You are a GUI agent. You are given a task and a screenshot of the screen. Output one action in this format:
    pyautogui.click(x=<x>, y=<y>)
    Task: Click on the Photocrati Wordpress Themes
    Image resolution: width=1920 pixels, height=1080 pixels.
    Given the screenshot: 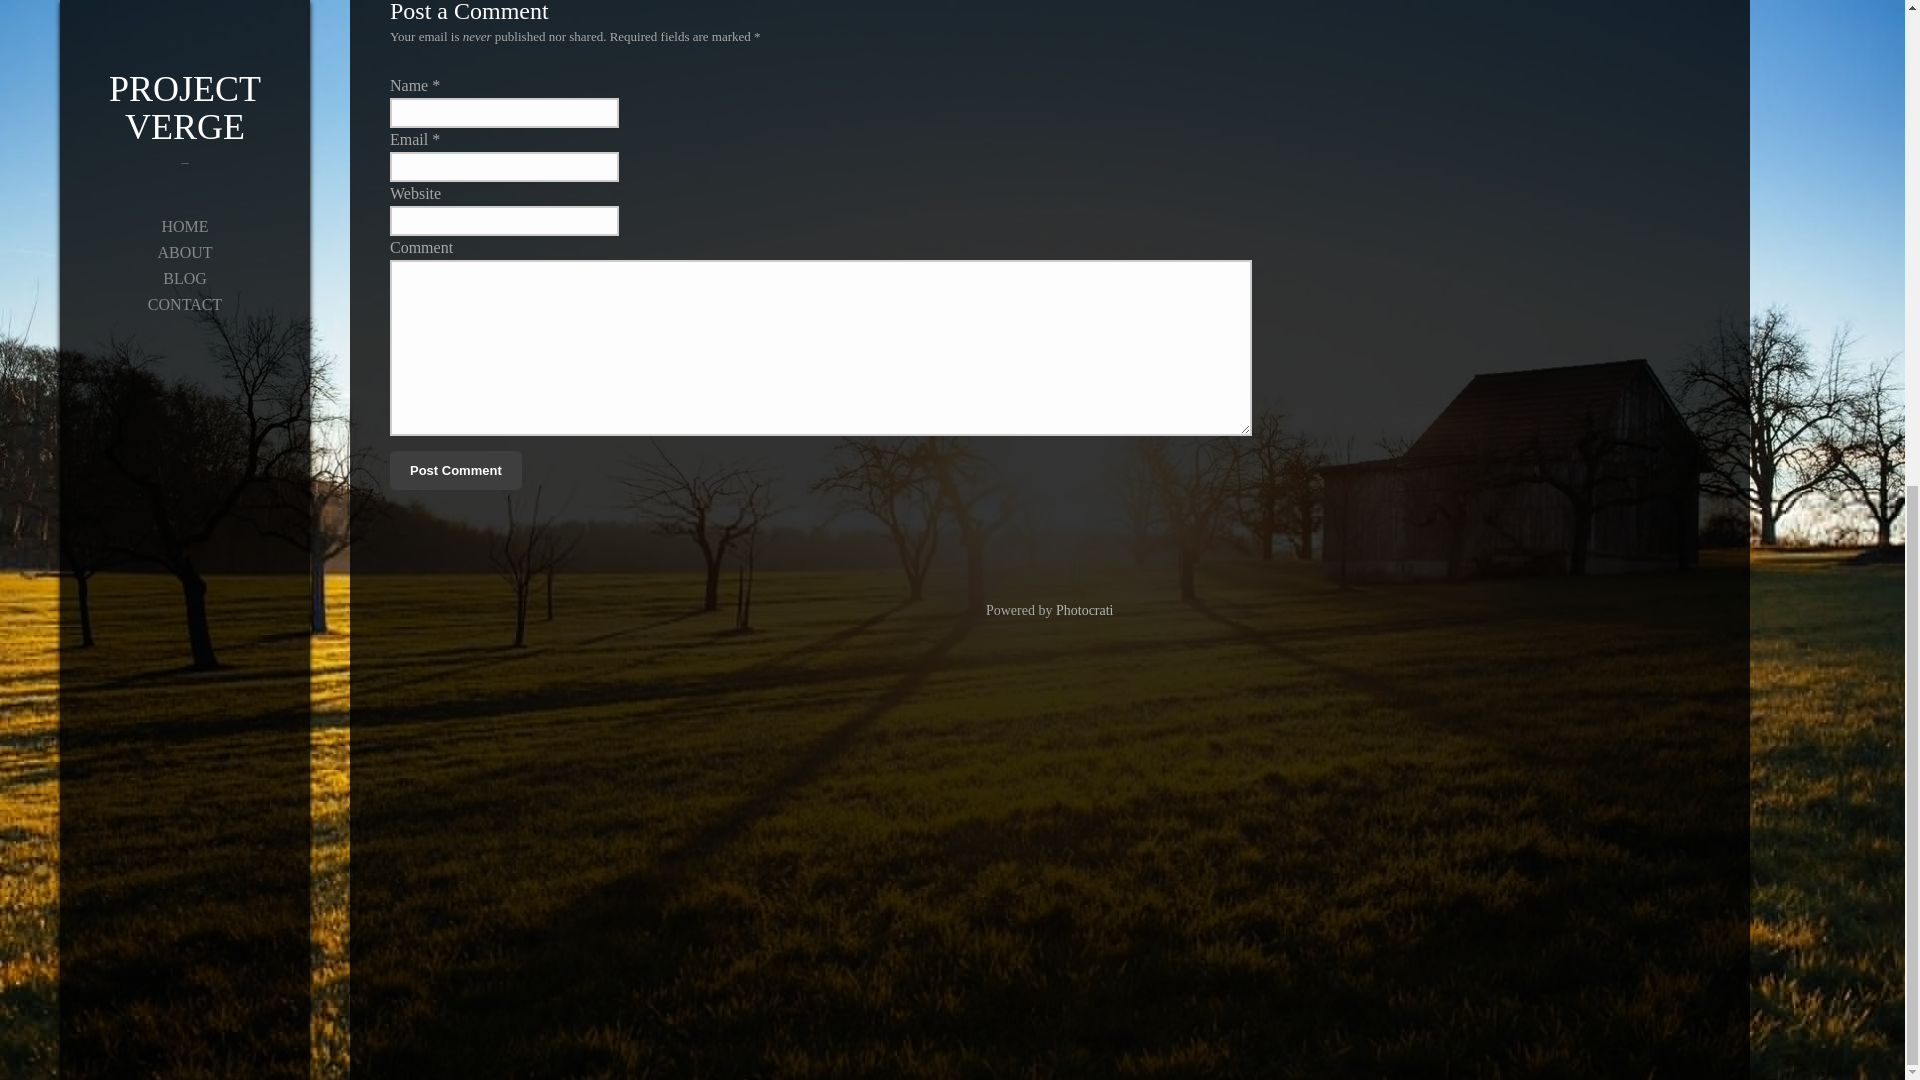 What is the action you would take?
    pyautogui.click(x=1084, y=610)
    